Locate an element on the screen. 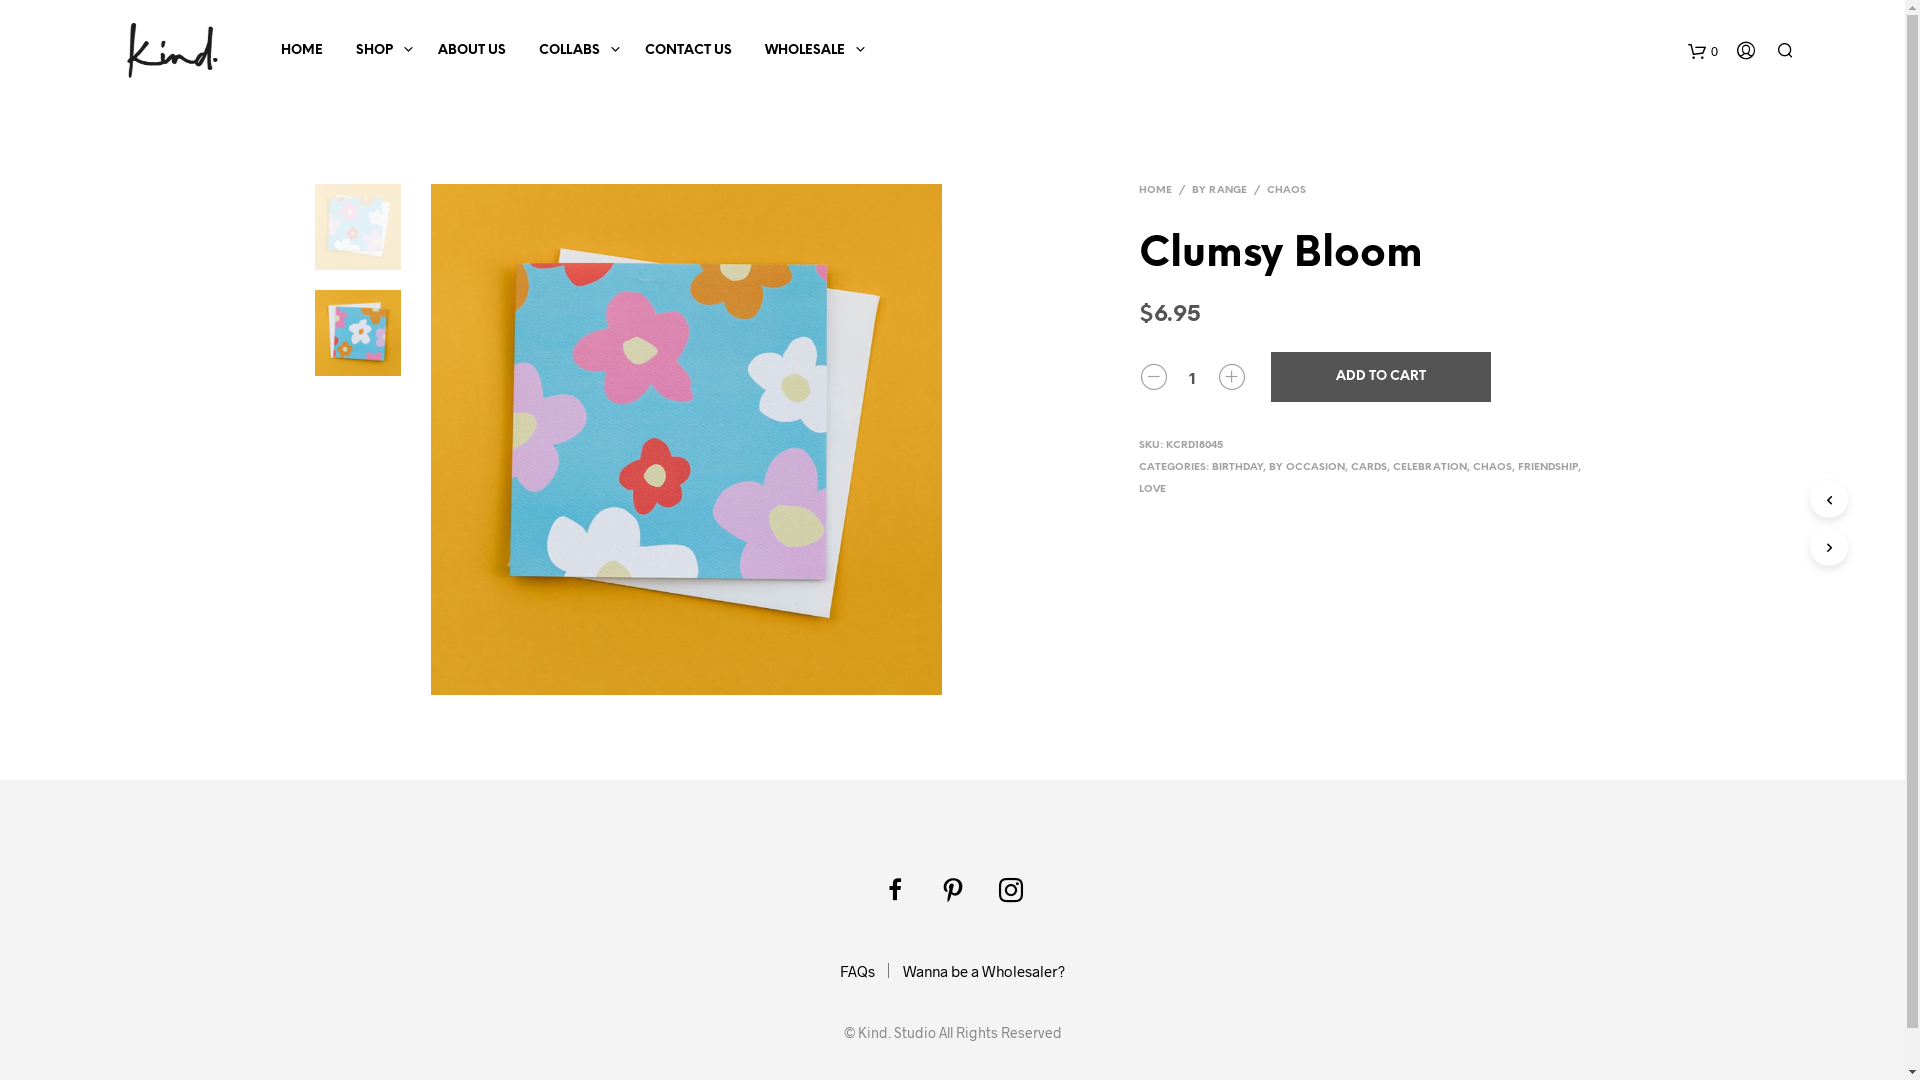 This screenshot has width=1920, height=1080. CHAOS is located at coordinates (1286, 190).